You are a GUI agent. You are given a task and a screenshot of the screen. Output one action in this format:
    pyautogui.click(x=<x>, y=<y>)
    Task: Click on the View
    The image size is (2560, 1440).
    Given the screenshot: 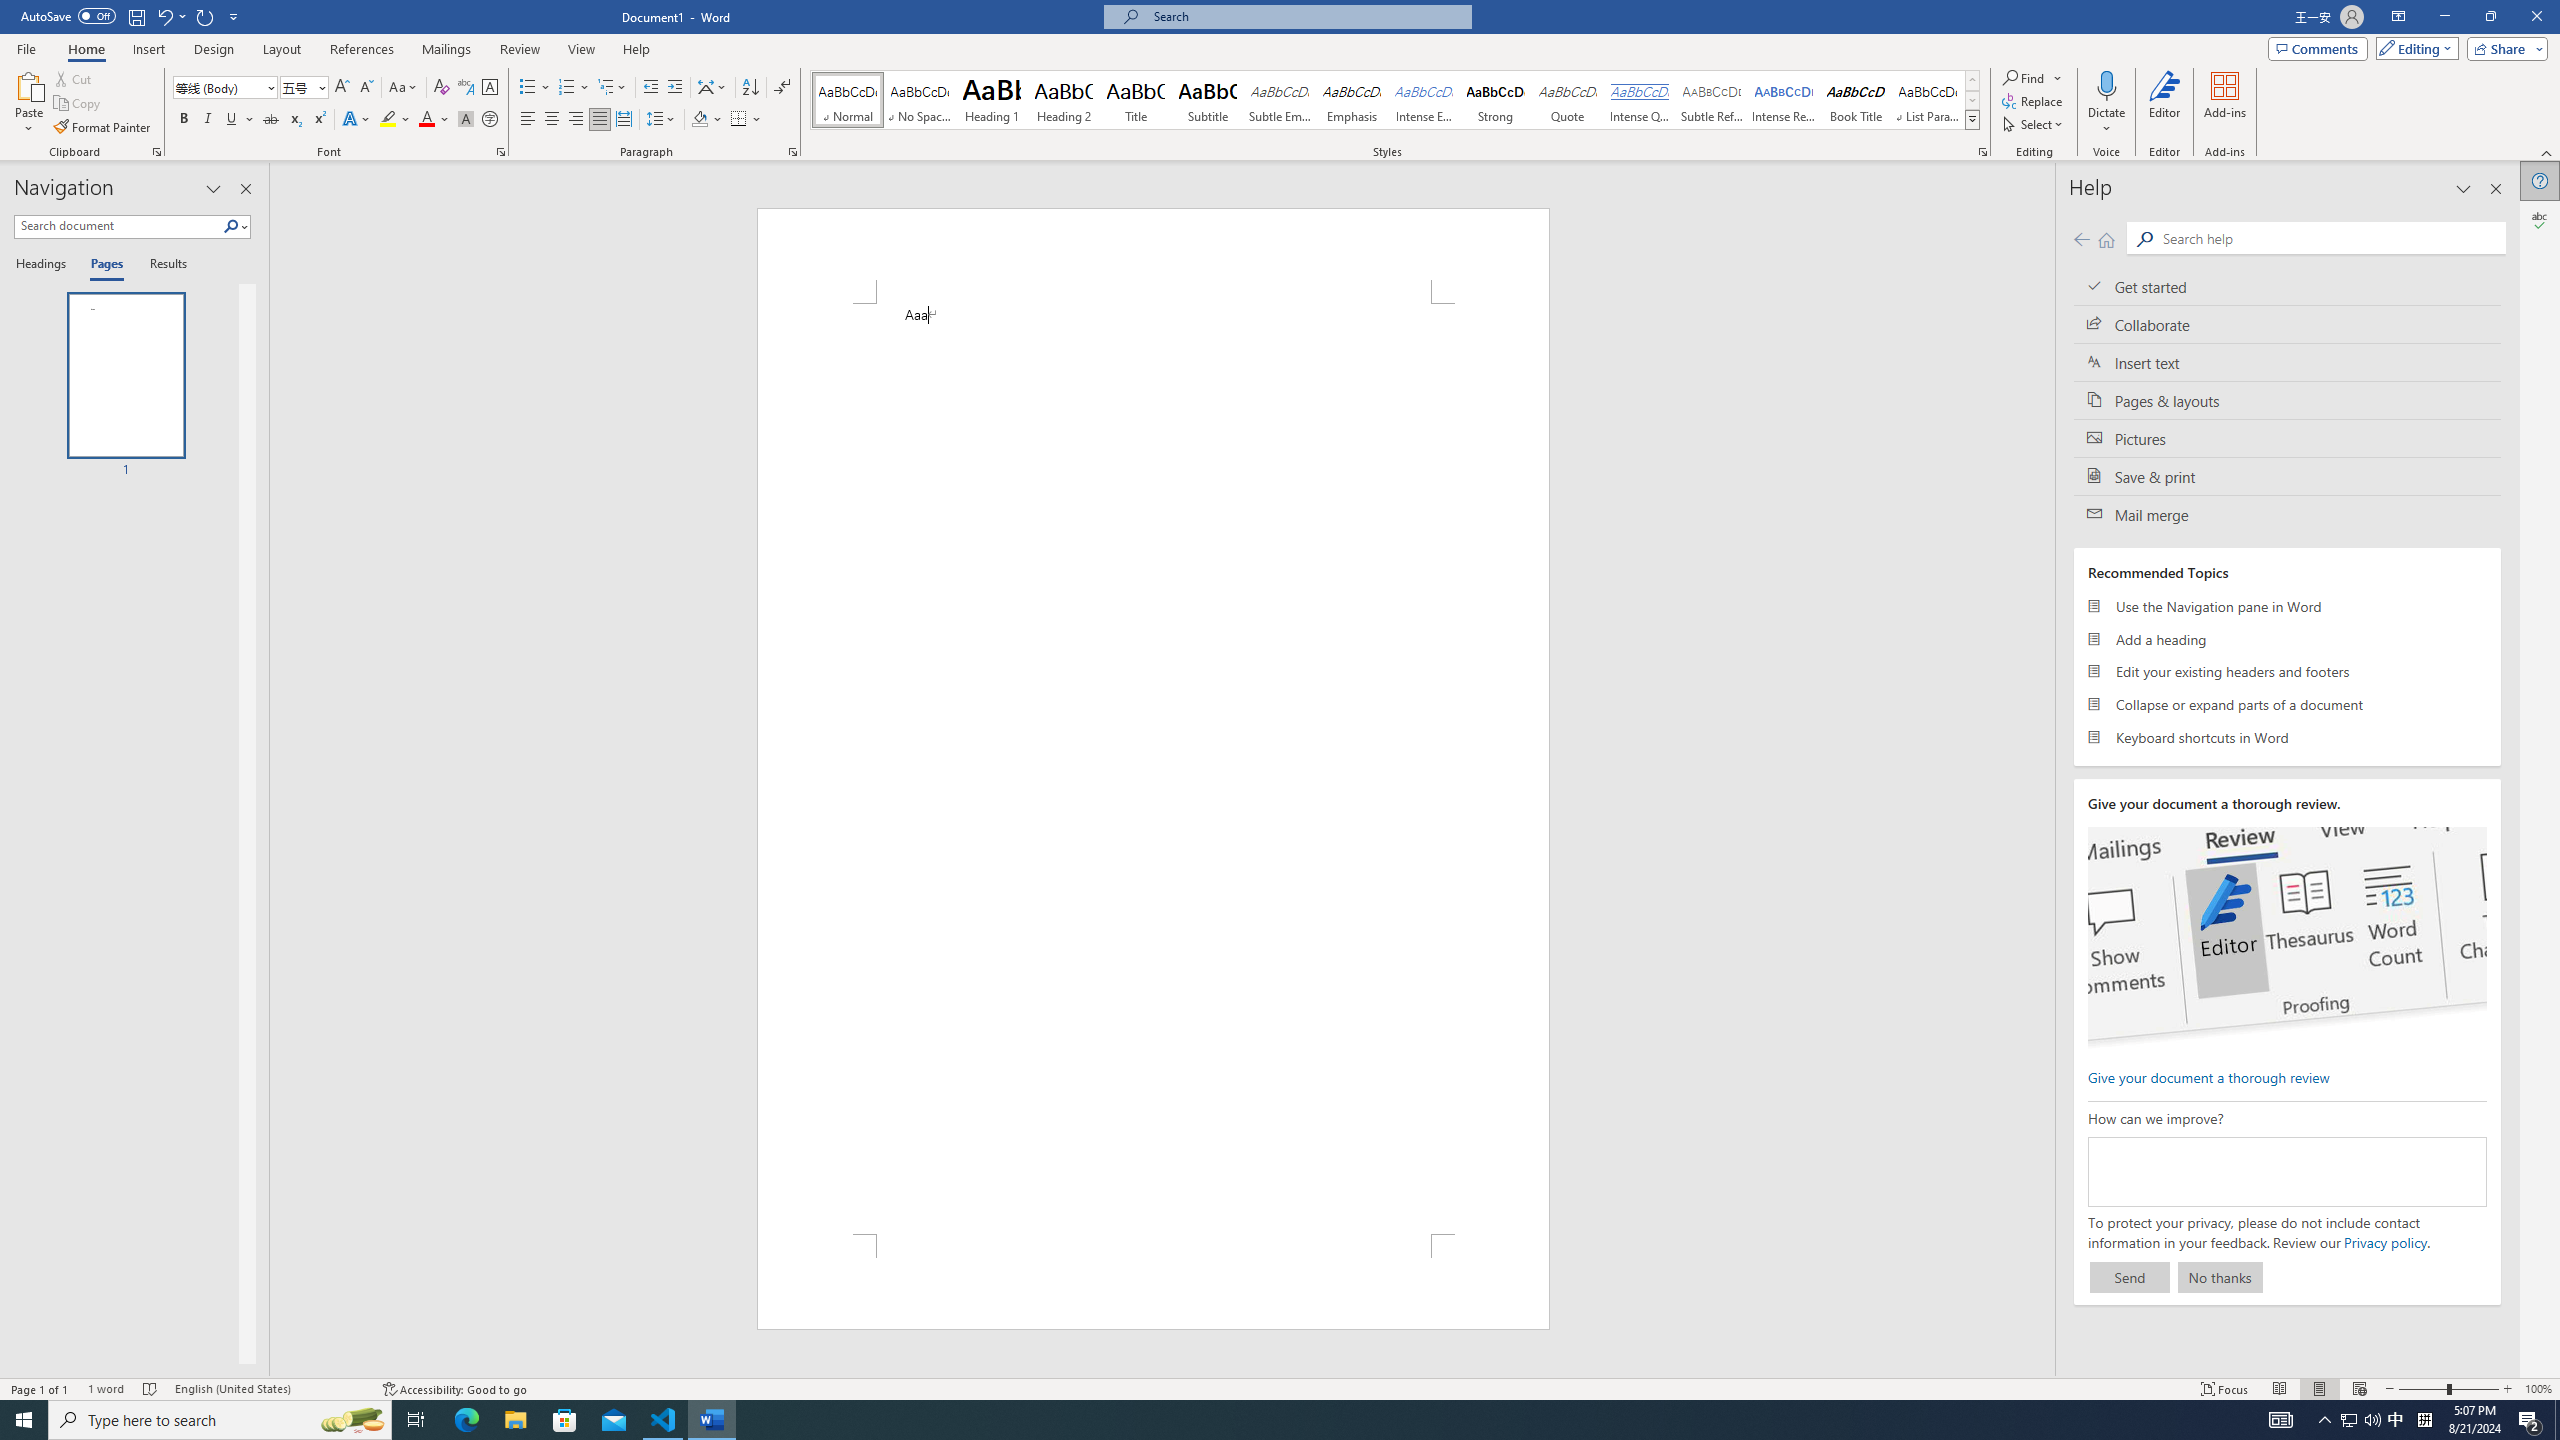 What is the action you would take?
    pyautogui.click(x=582, y=49)
    